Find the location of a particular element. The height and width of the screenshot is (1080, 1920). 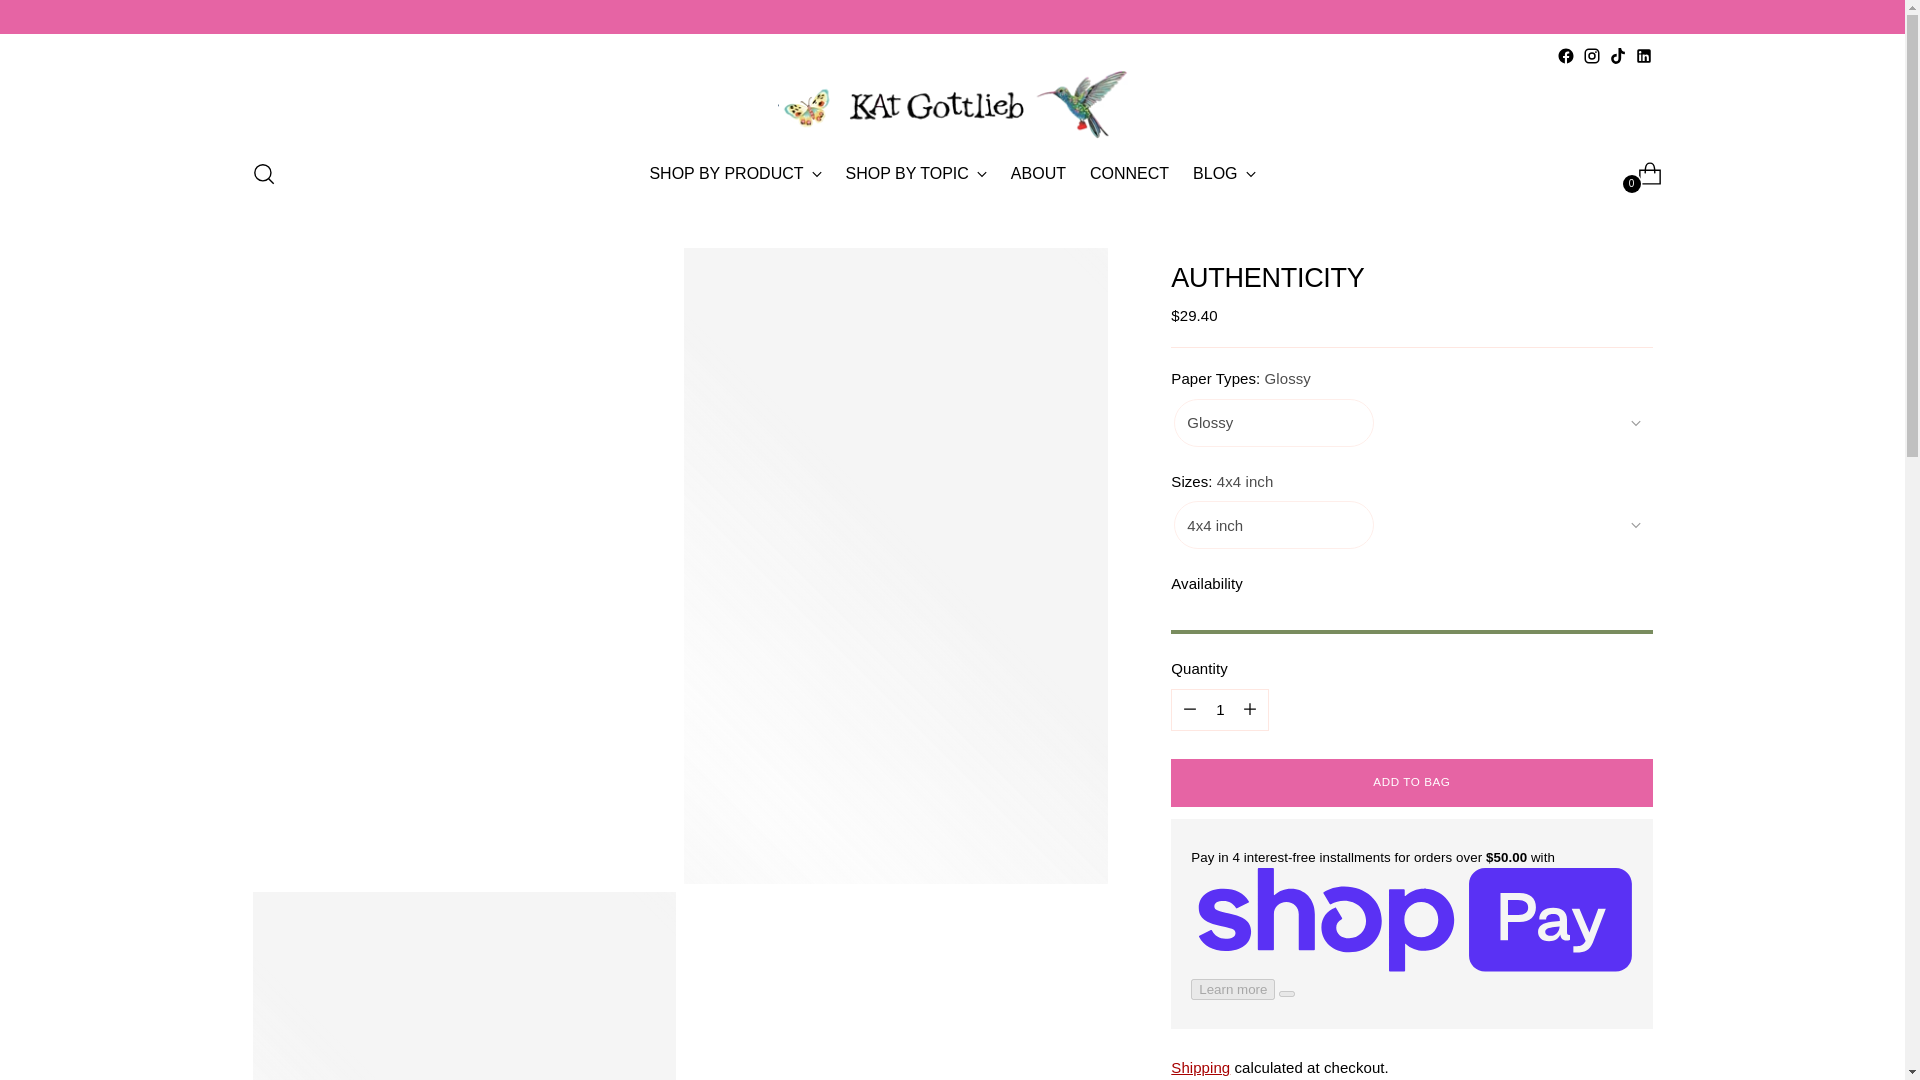

KatGottlieb on Facebook is located at coordinates (1590, 56).